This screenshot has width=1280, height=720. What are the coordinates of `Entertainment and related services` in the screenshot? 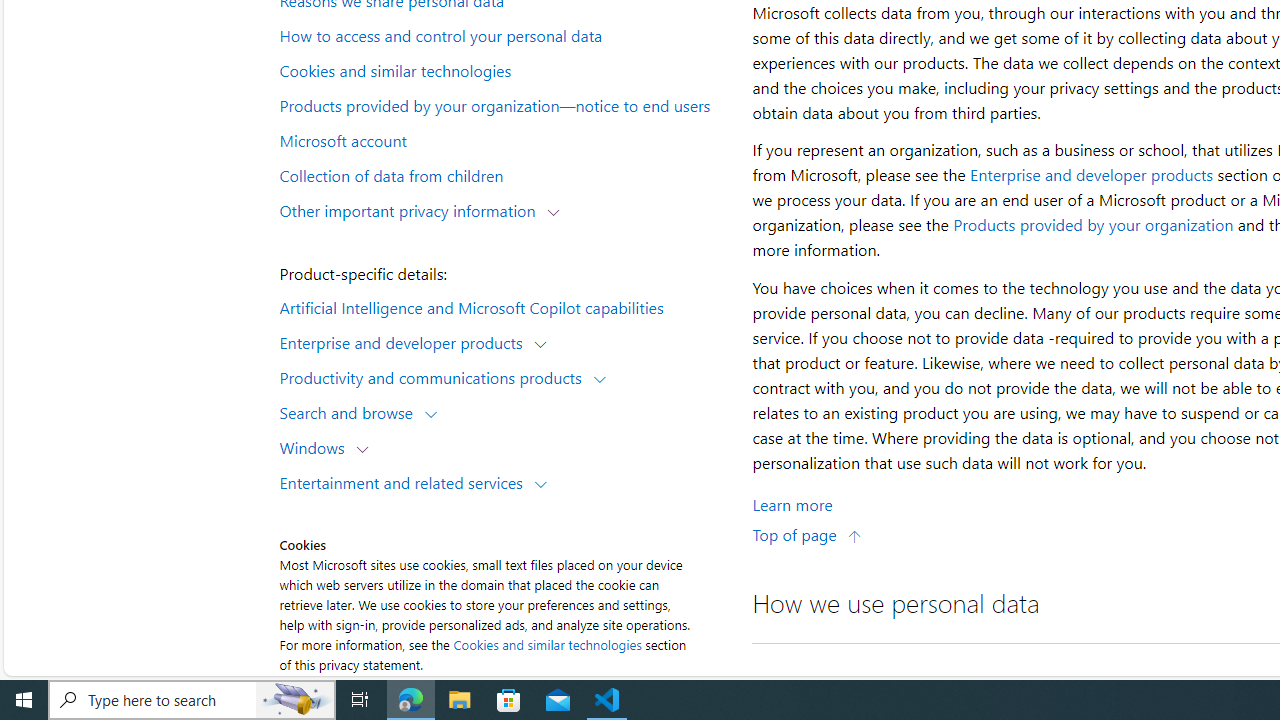 It's located at (406, 482).